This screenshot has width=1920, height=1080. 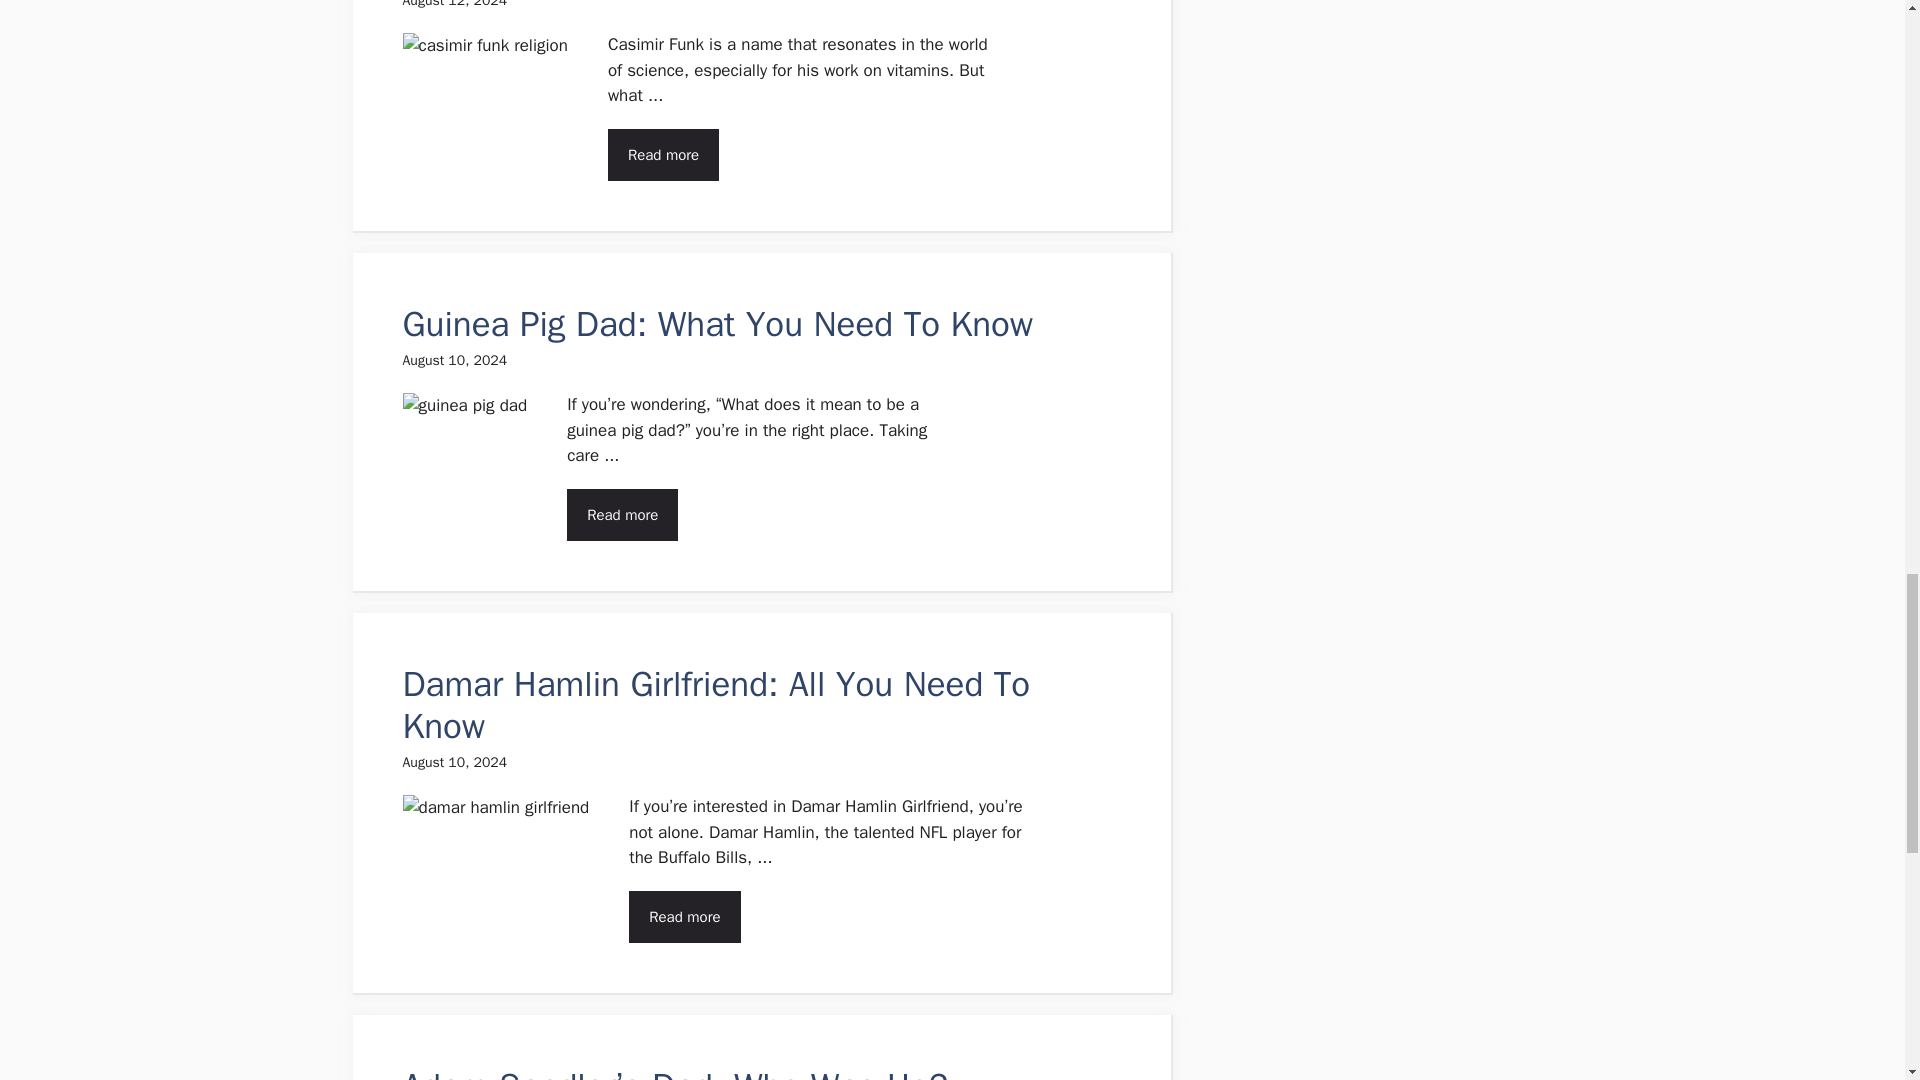 What do you see at coordinates (663, 154) in the screenshot?
I see `Read more` at bounding box center [663, 154].